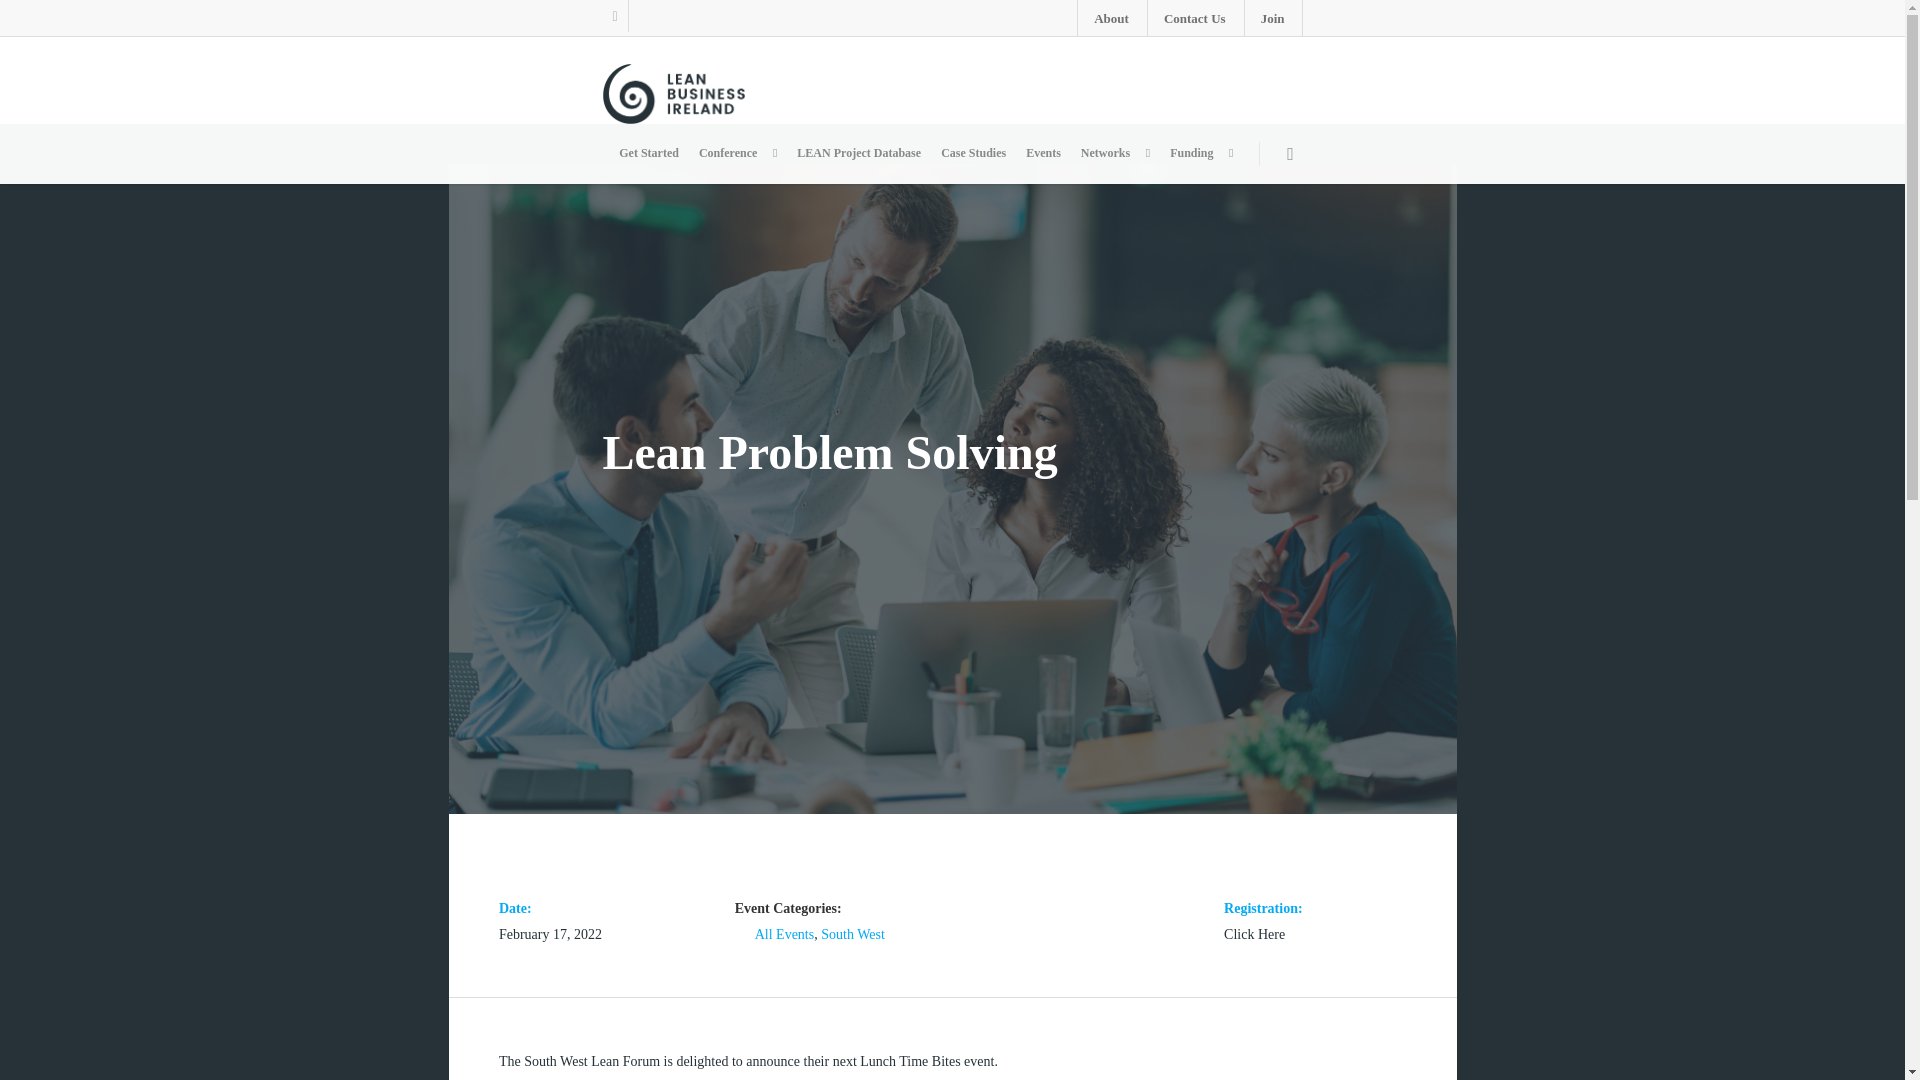 This screenshot has height=1080, width=1920. What do you see at coordinates (1110, 18) in the screenshot?
I see `About` at bounding box center [1110, 18].